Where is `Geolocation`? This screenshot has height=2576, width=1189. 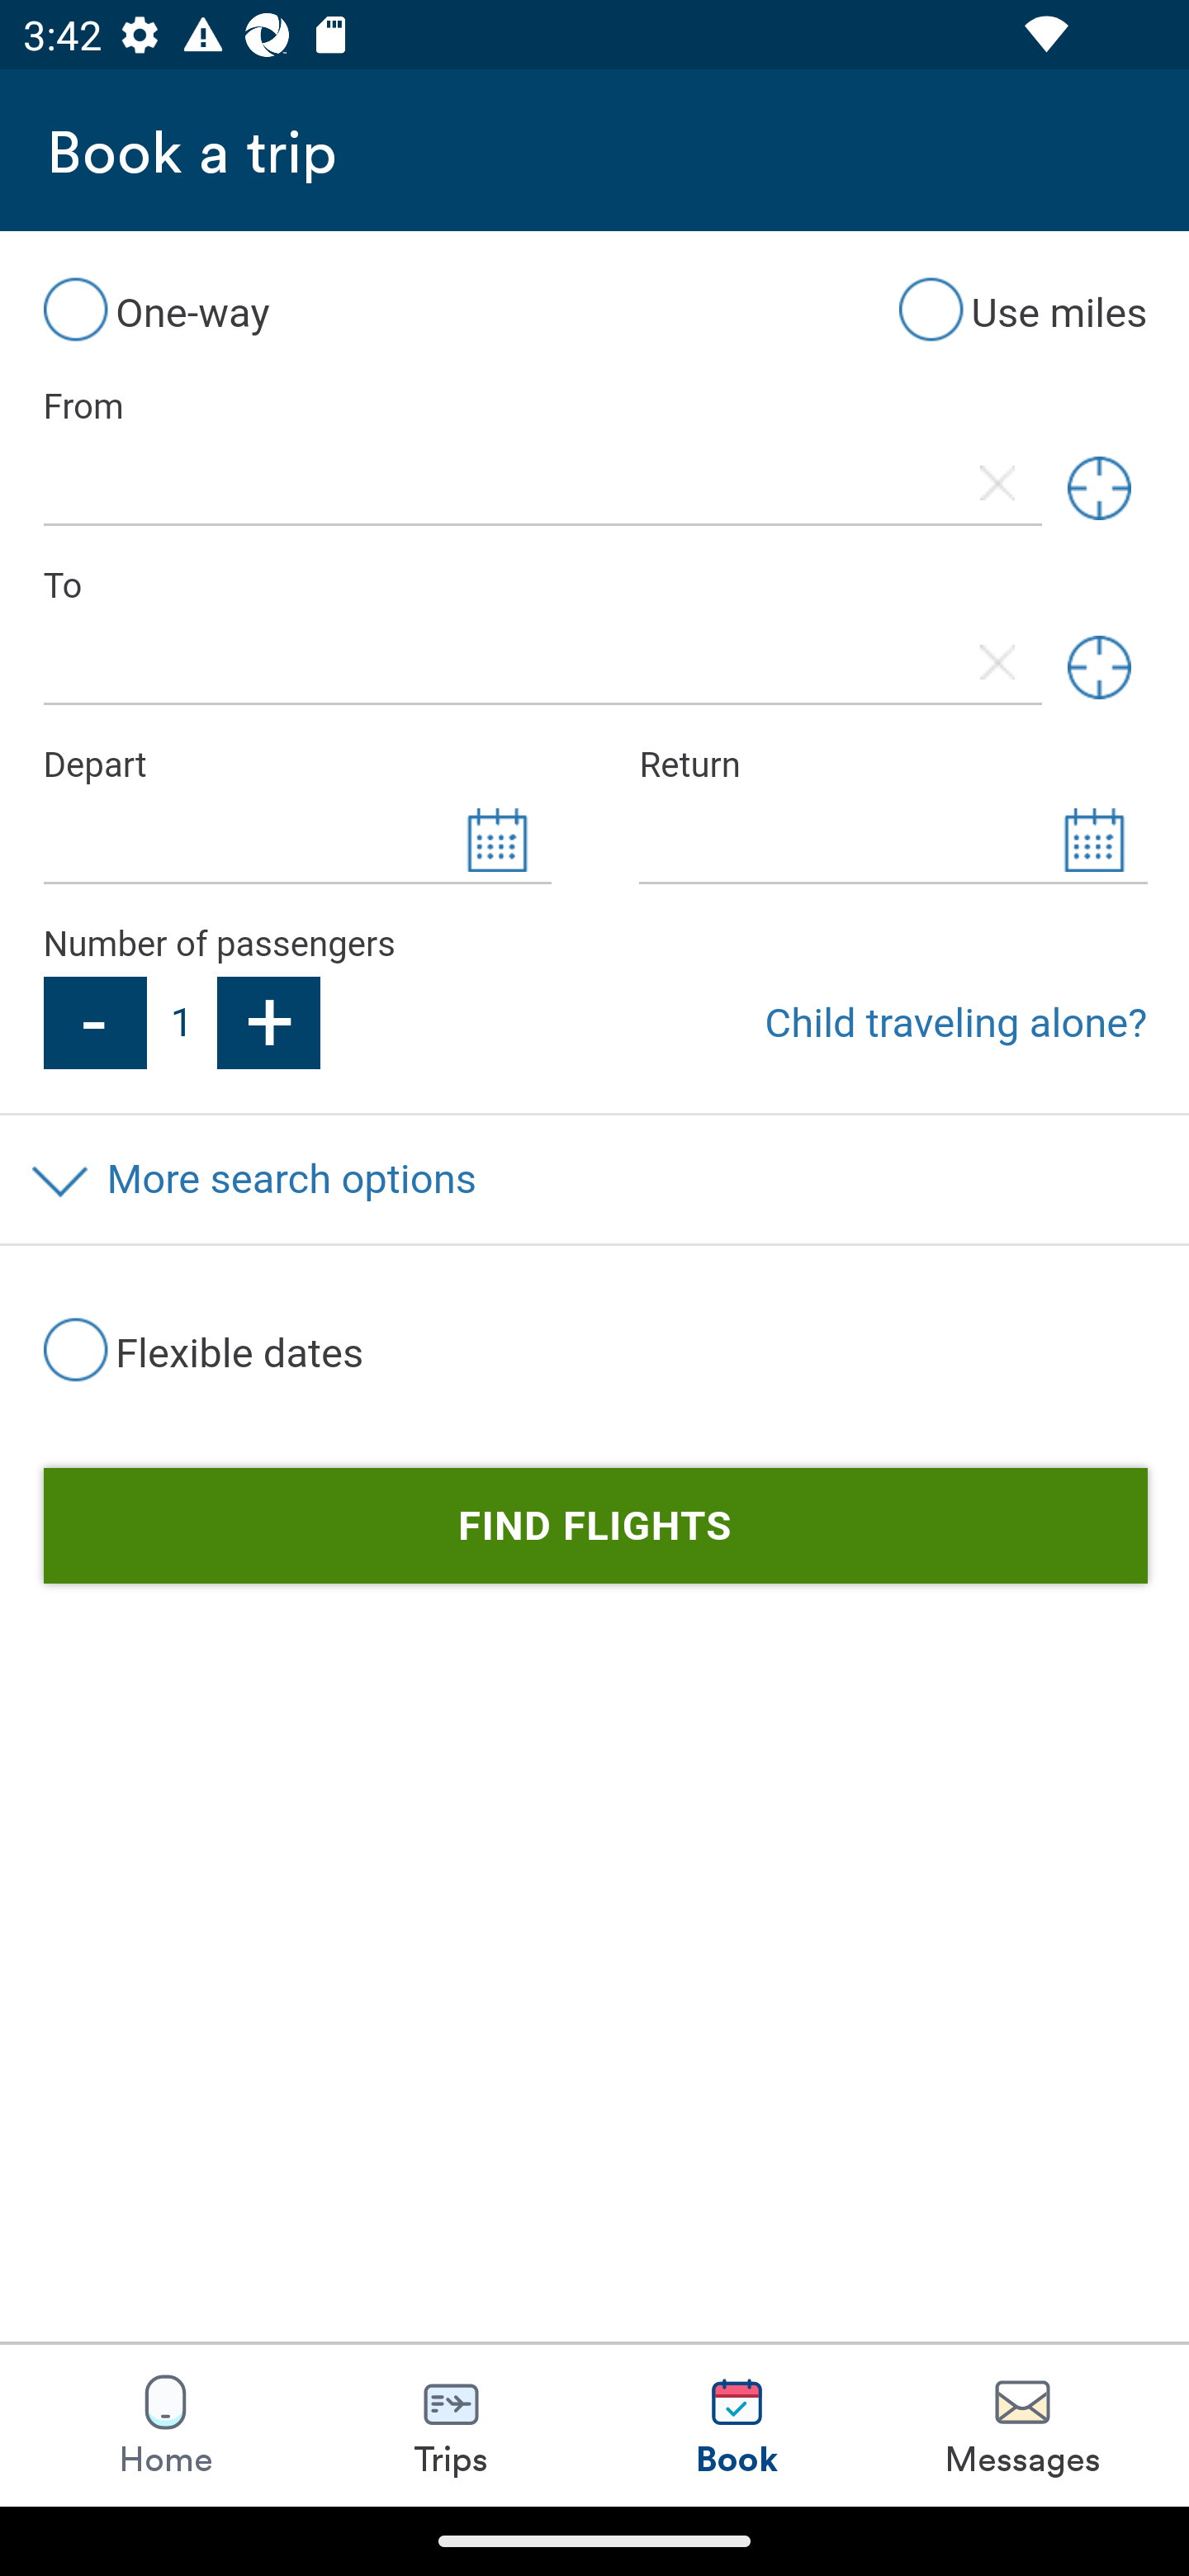
Geolocation is located at coordinates (1099, 667).